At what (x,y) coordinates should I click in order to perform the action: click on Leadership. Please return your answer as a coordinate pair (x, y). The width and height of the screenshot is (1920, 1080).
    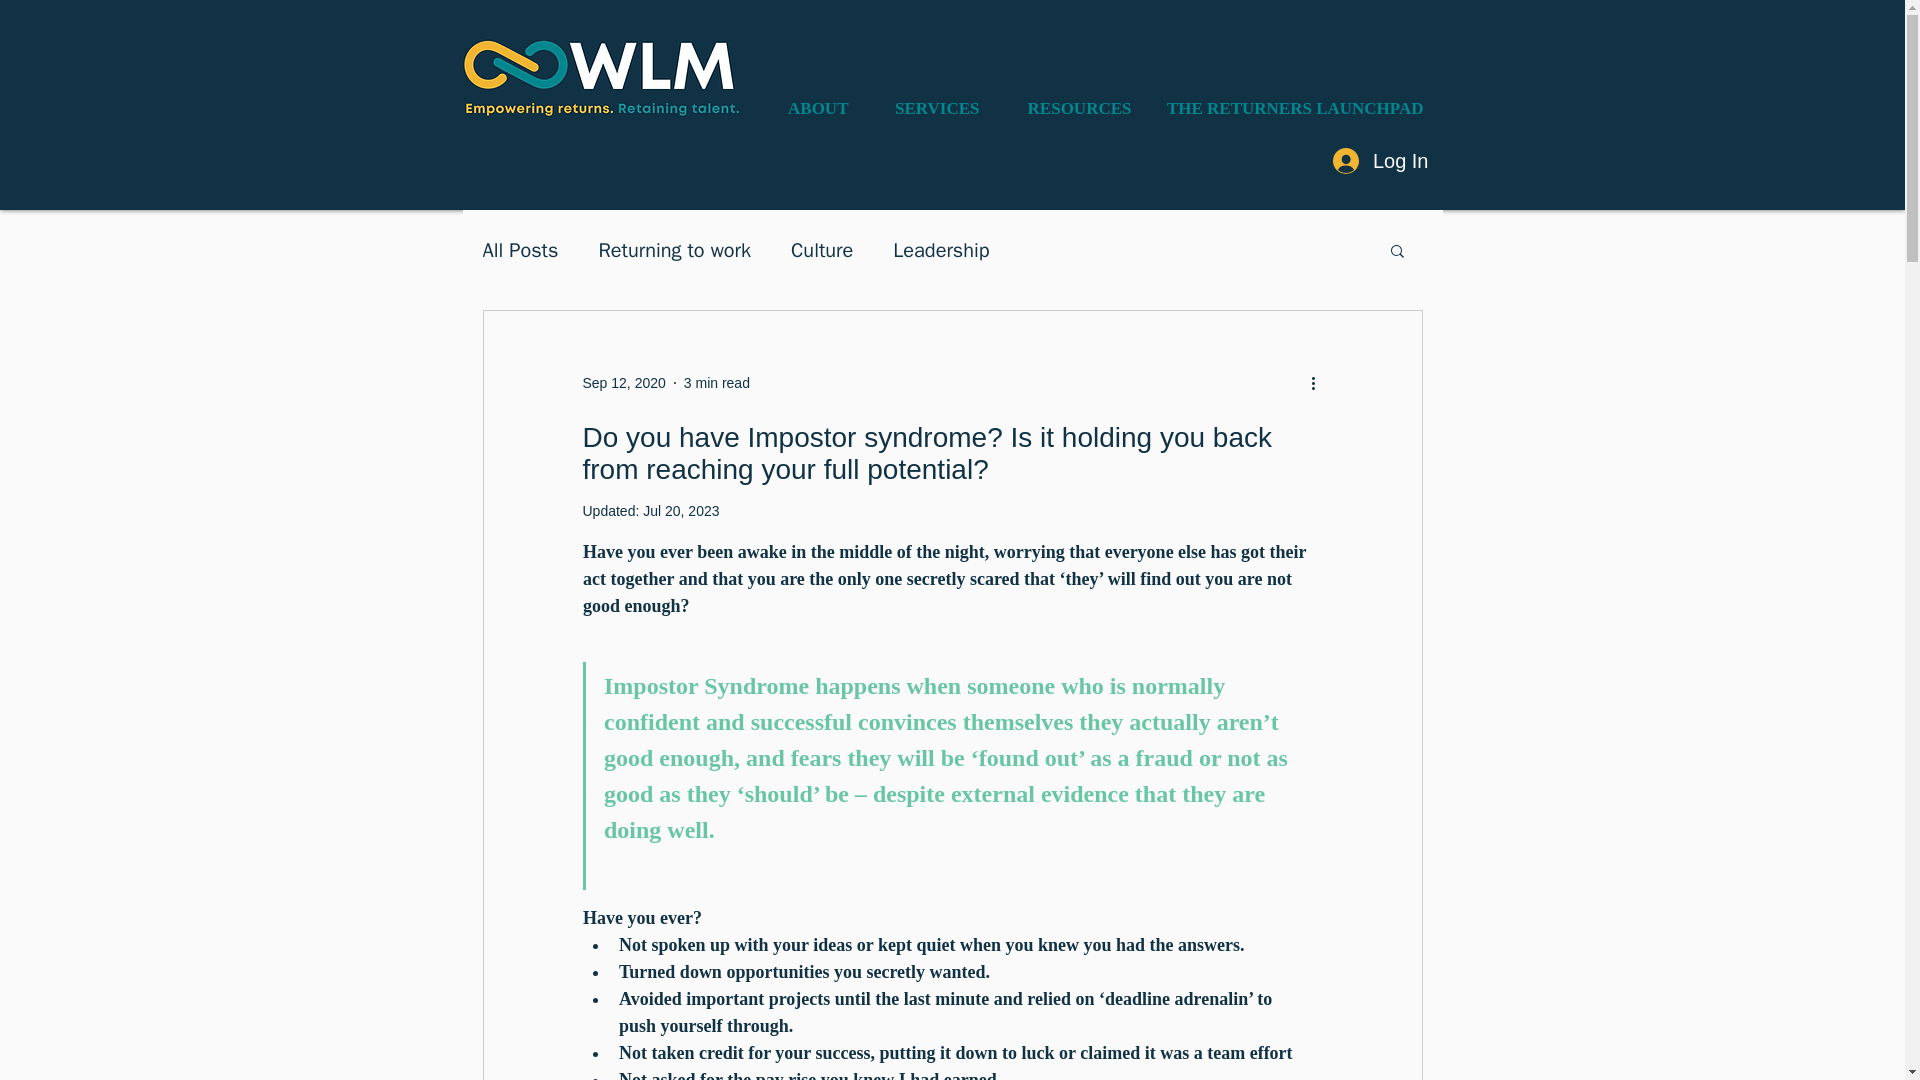
    Looking at the image, I should click on (940, 250).